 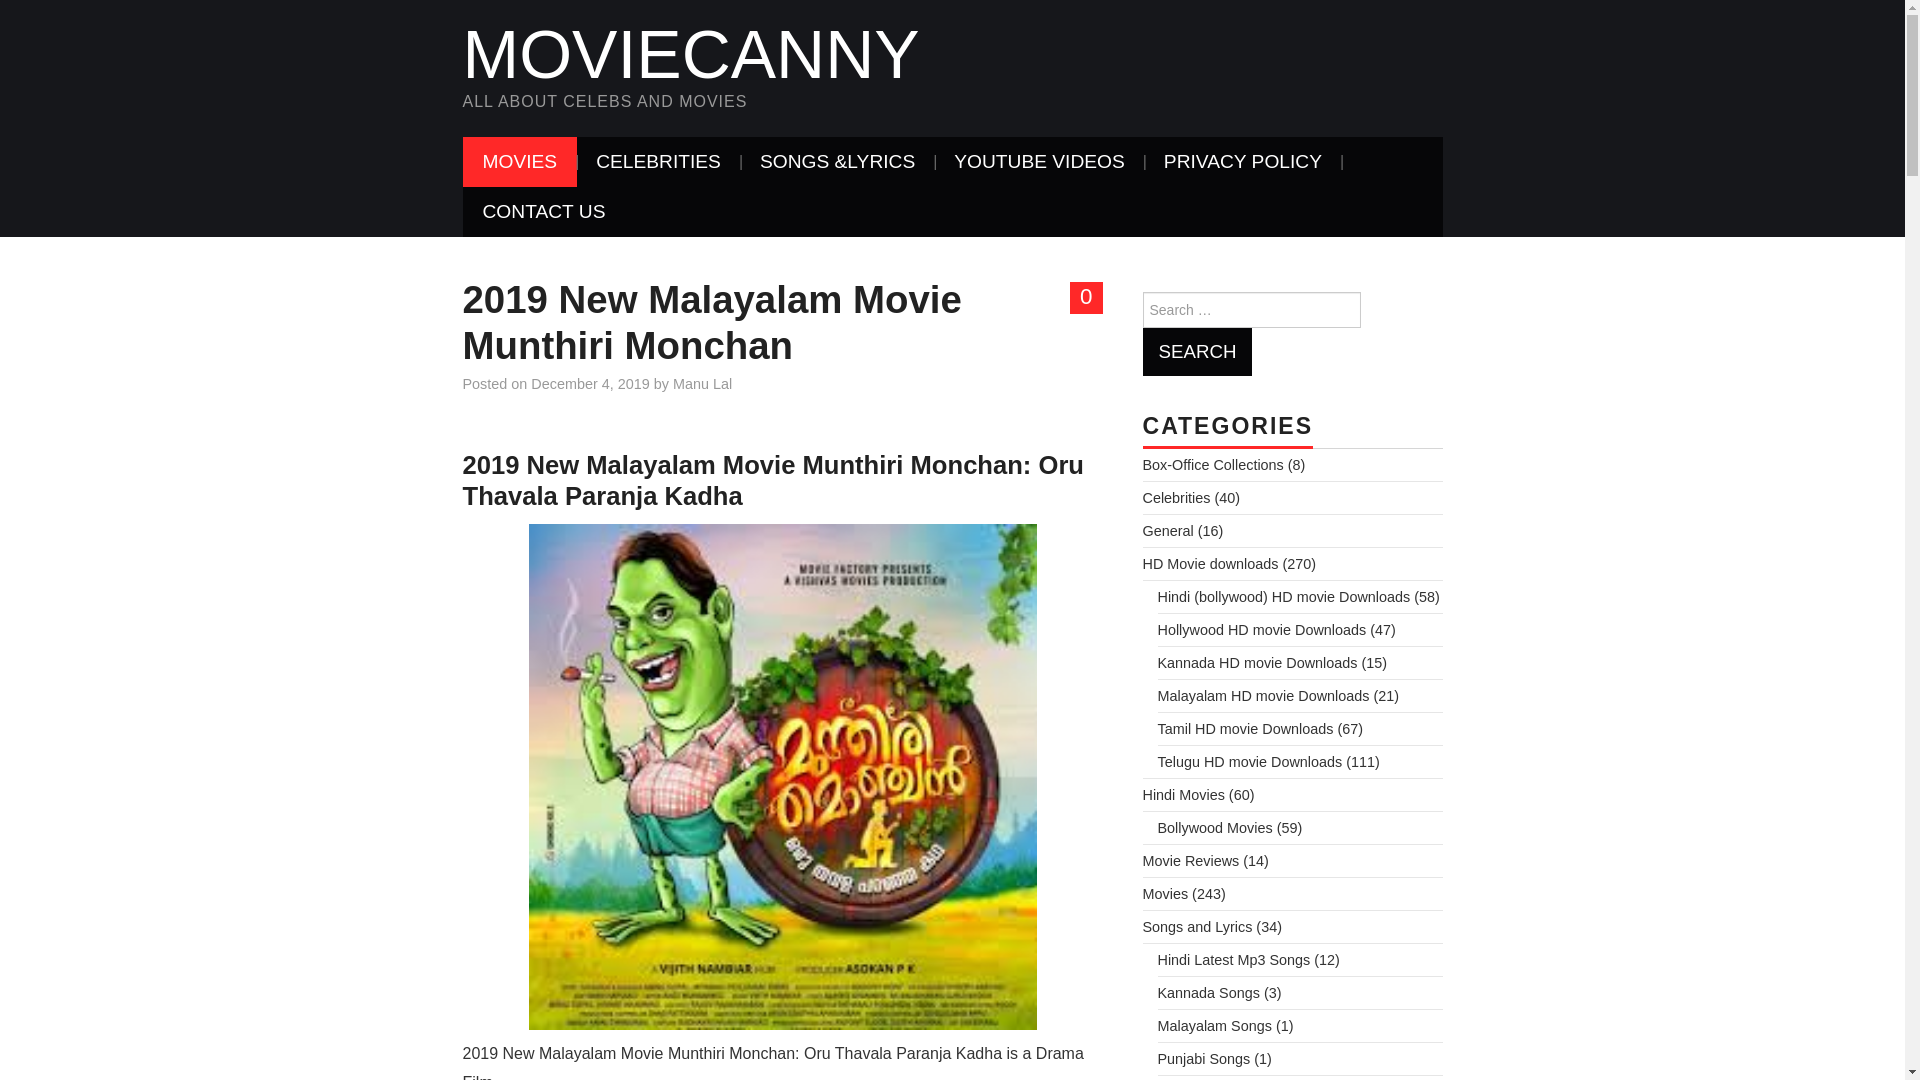 I want to click on Hindi Latest Mp3 Songs, so click(x=1234, y=959).